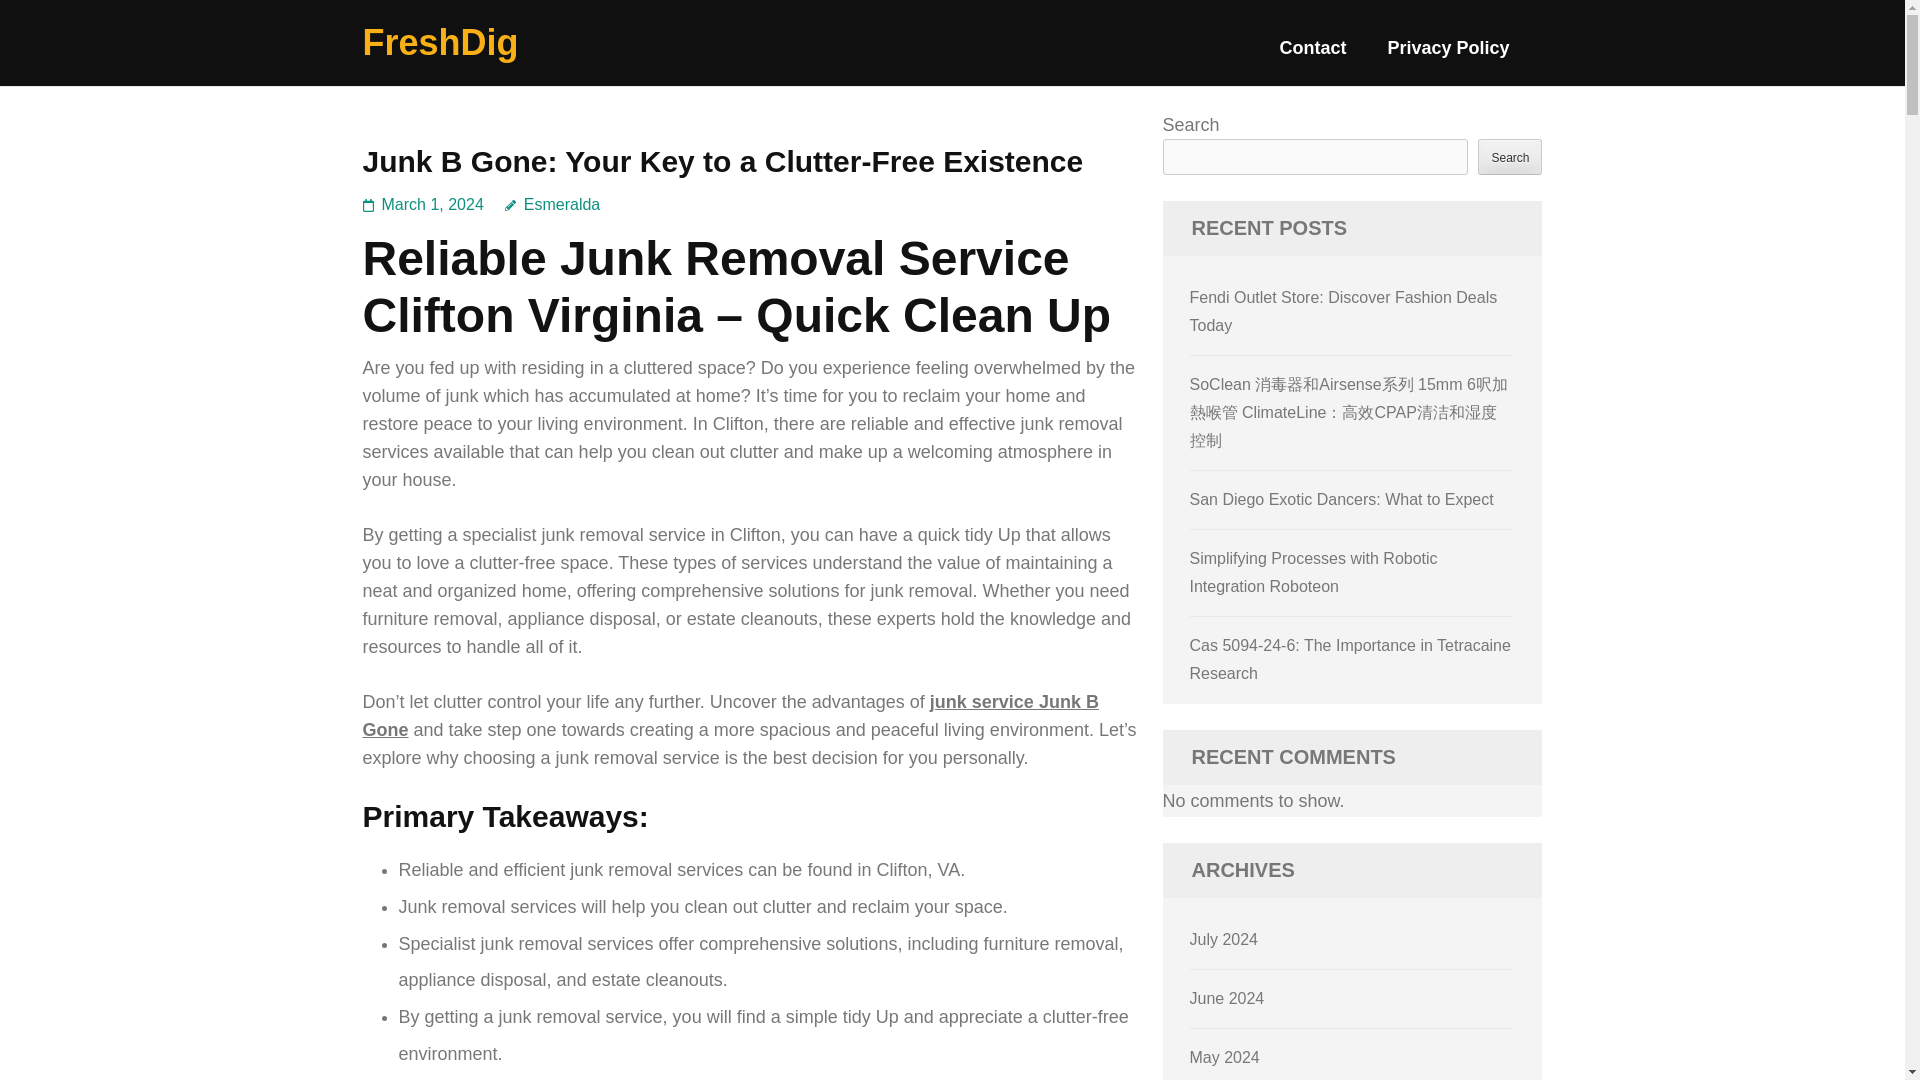 This screenshot has height=1080, width=1920. Describe the element at coordinates (1344, 311) in the screenshot. I see `Fendi Outlet Store: Discover Fashion Deals Today` at that location.